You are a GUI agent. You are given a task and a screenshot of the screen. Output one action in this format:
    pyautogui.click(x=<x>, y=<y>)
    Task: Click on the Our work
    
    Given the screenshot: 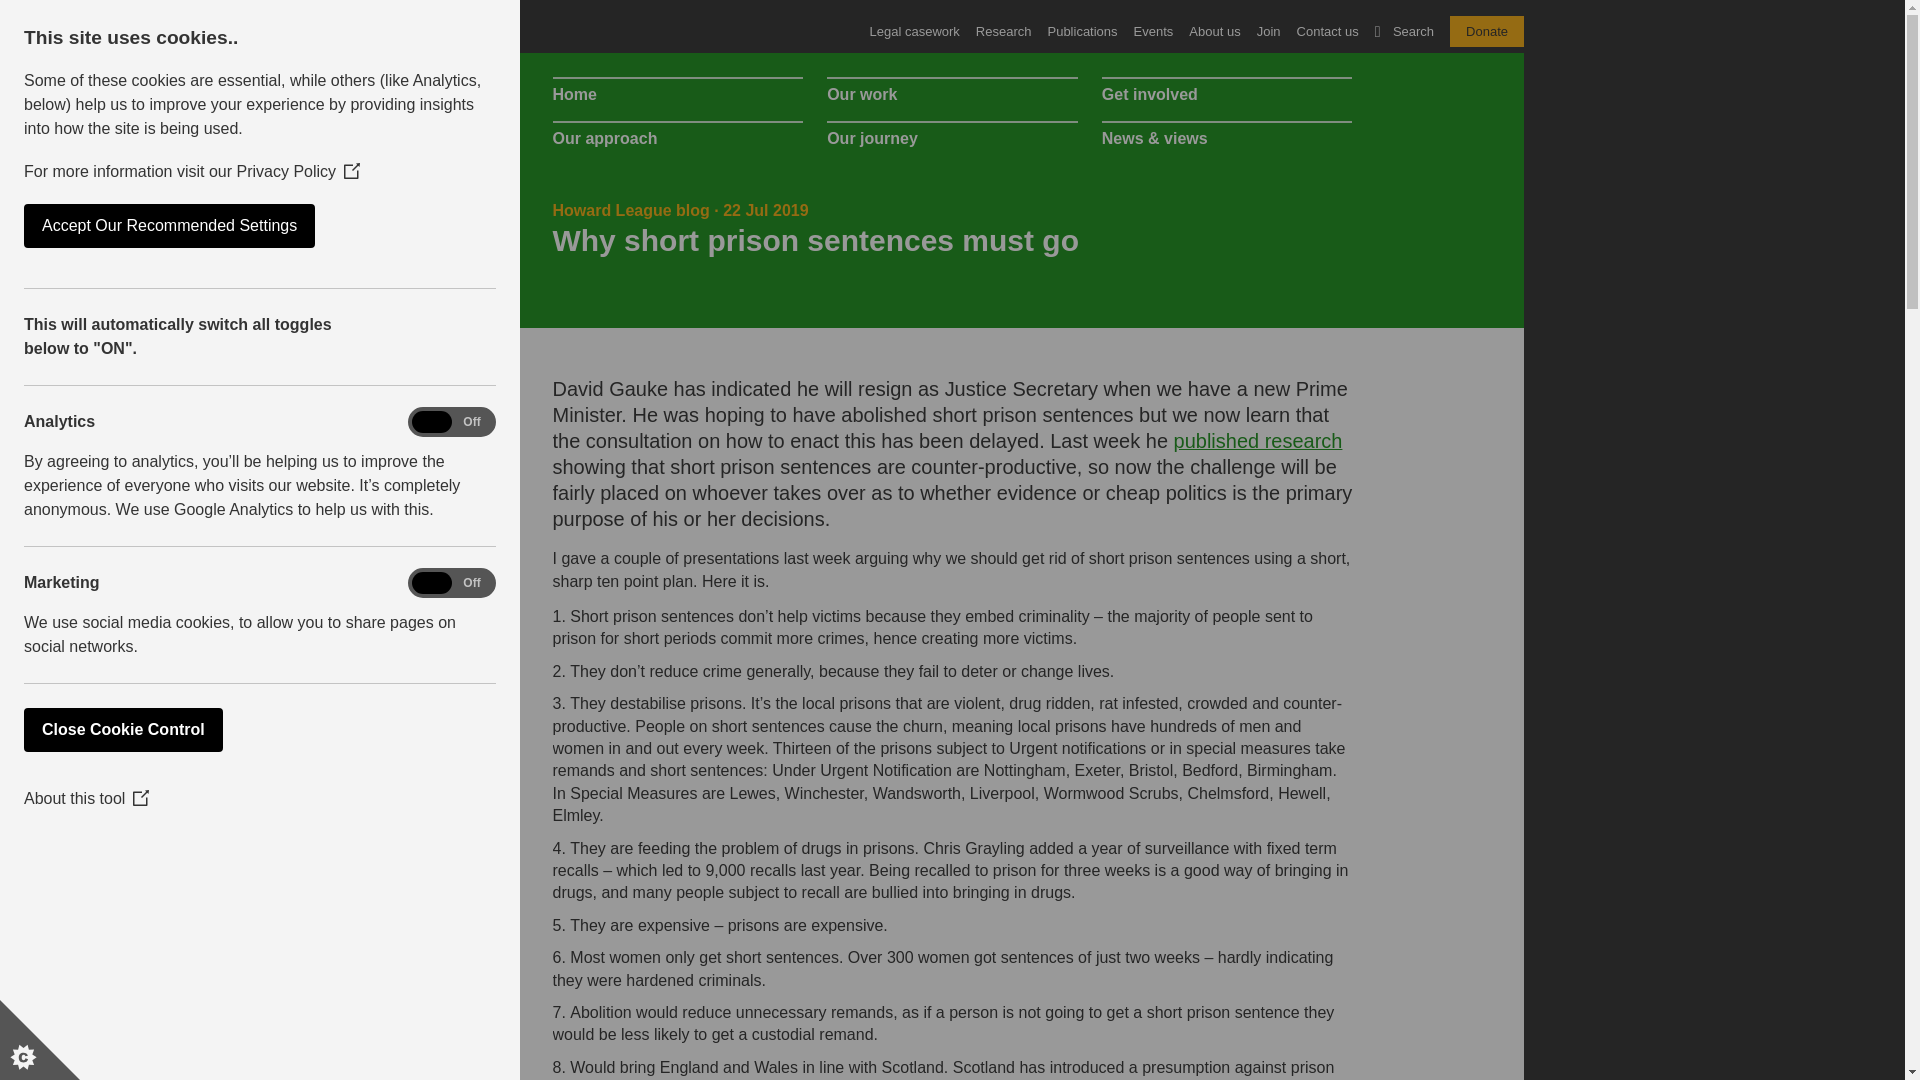 What is the action you would take?
    pyautogui.click(x=952, y=94)
    